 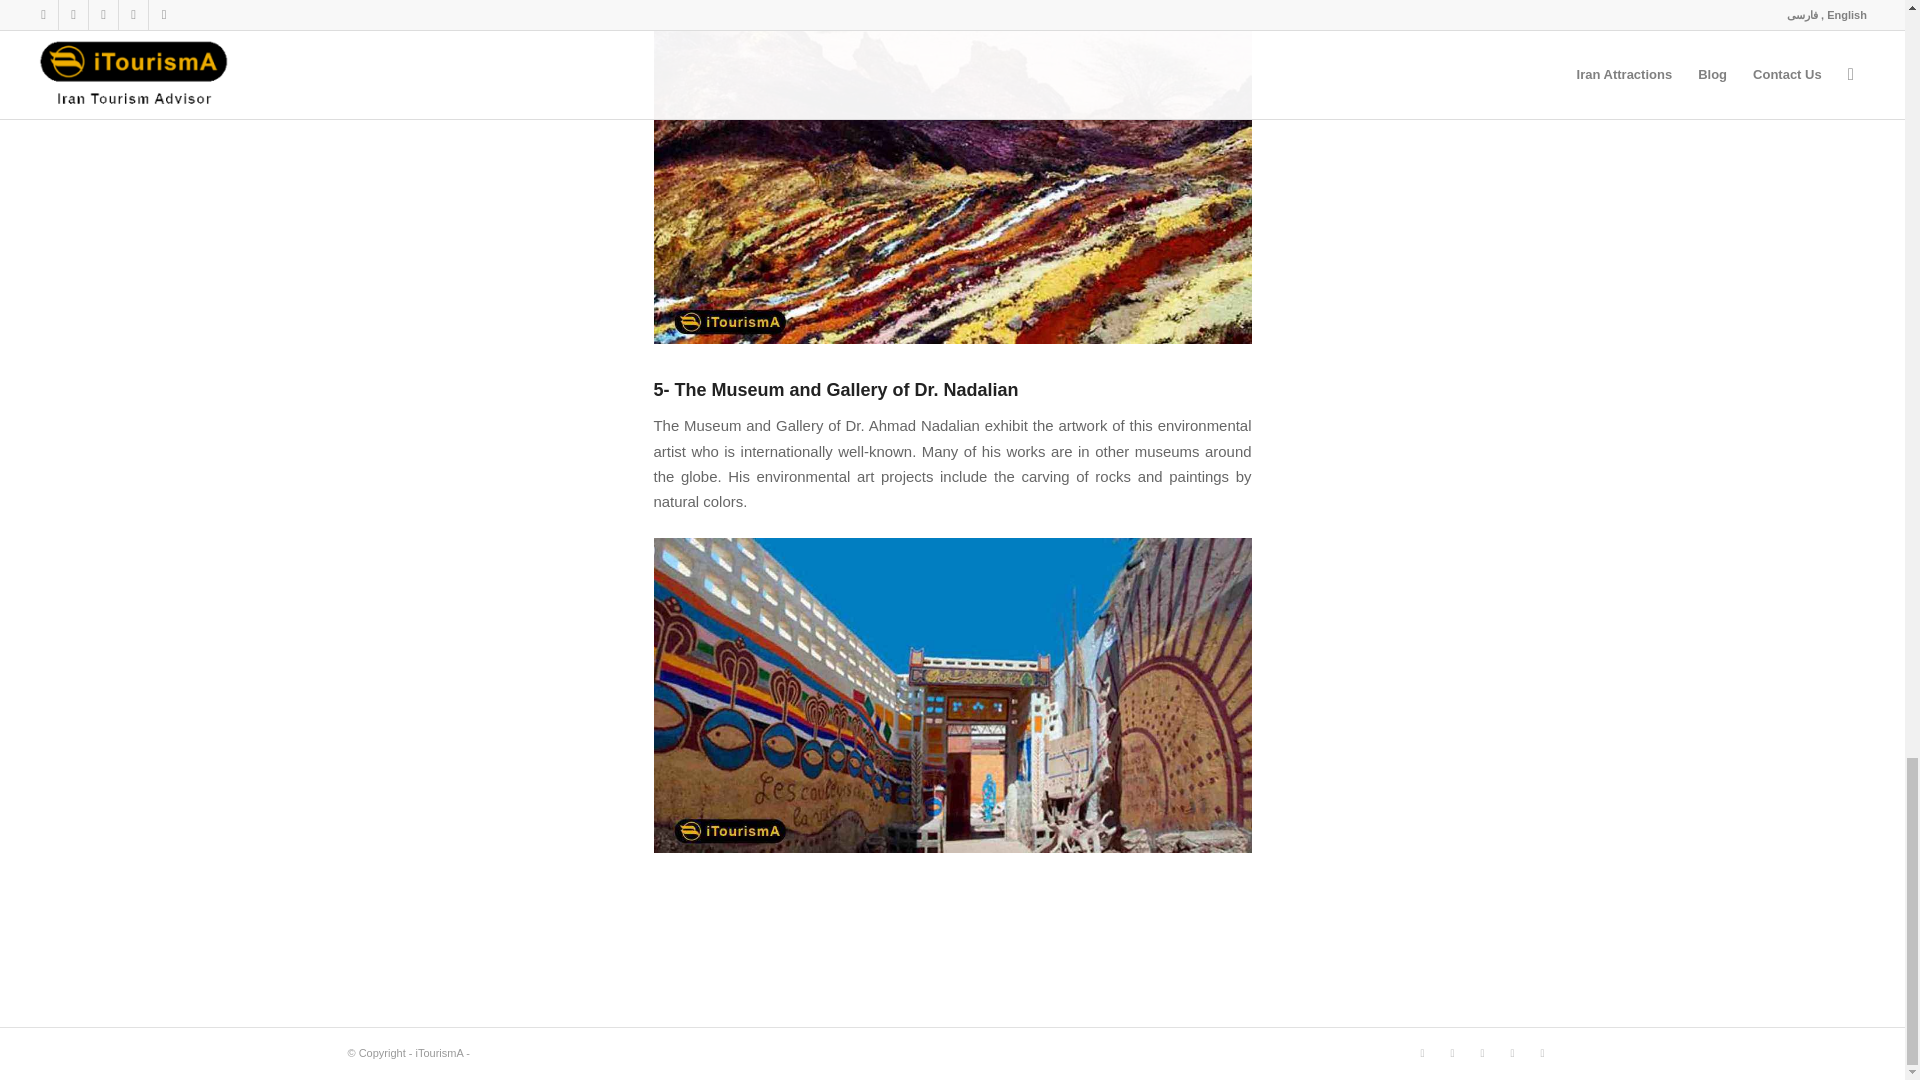 What do you see at coordinates (1422, 1052) in the screenshot?
I see `Instagram` at bounding box center [1422, 1052].